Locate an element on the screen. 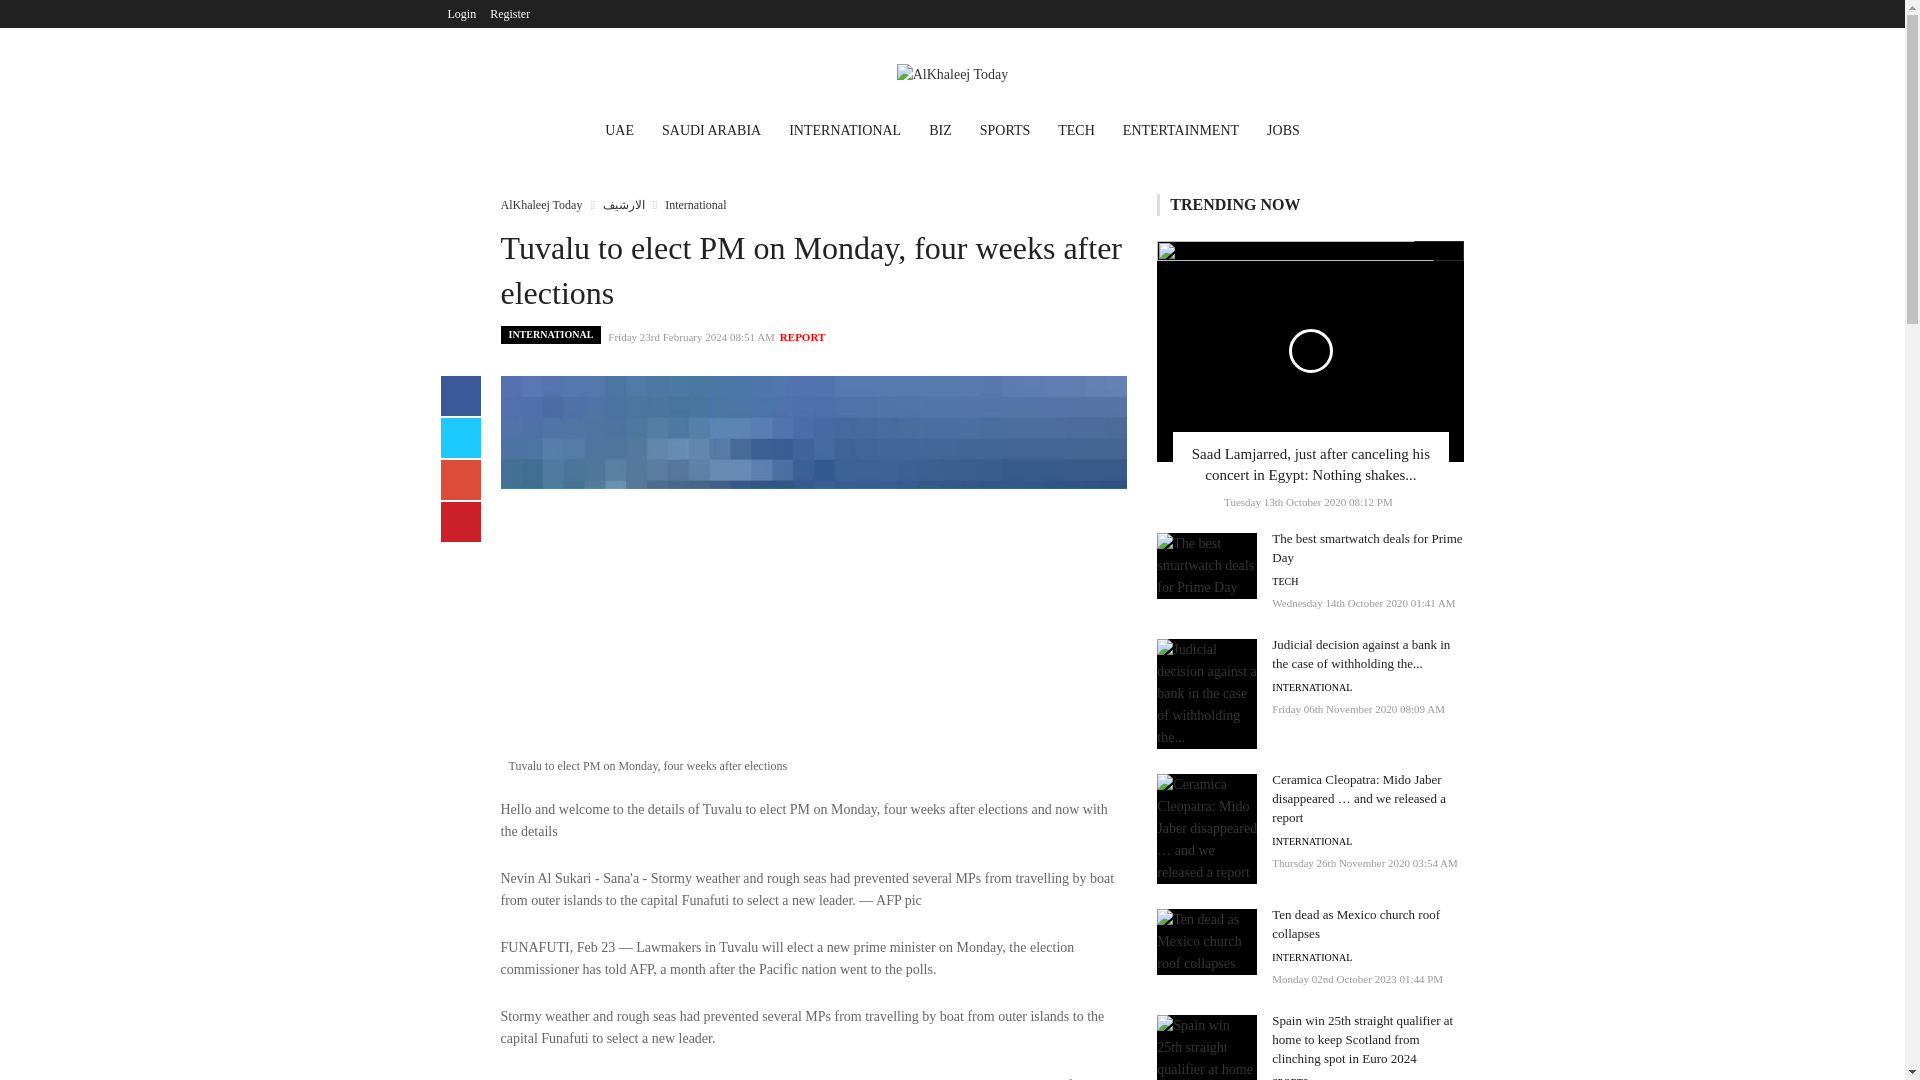  JOBS is located at coordinates (1283, 132).